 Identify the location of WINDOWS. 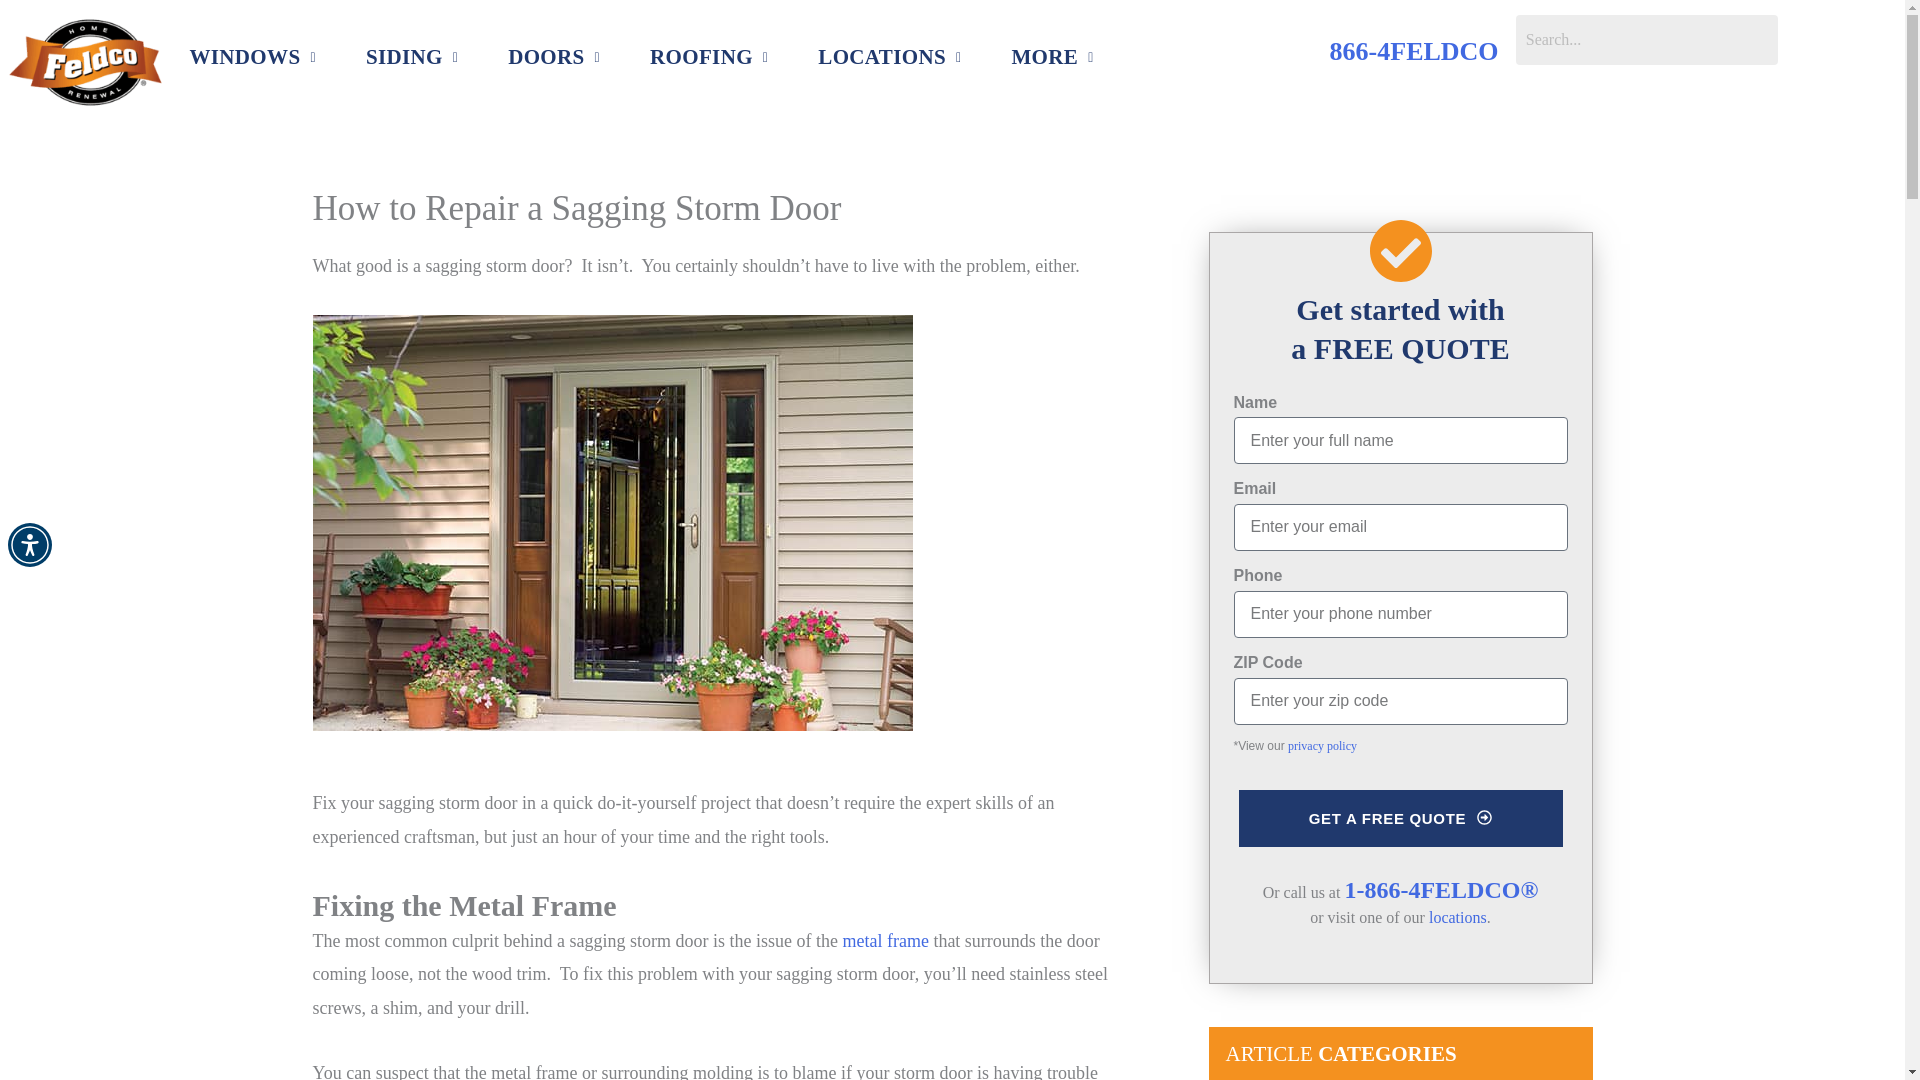
(251, 58).